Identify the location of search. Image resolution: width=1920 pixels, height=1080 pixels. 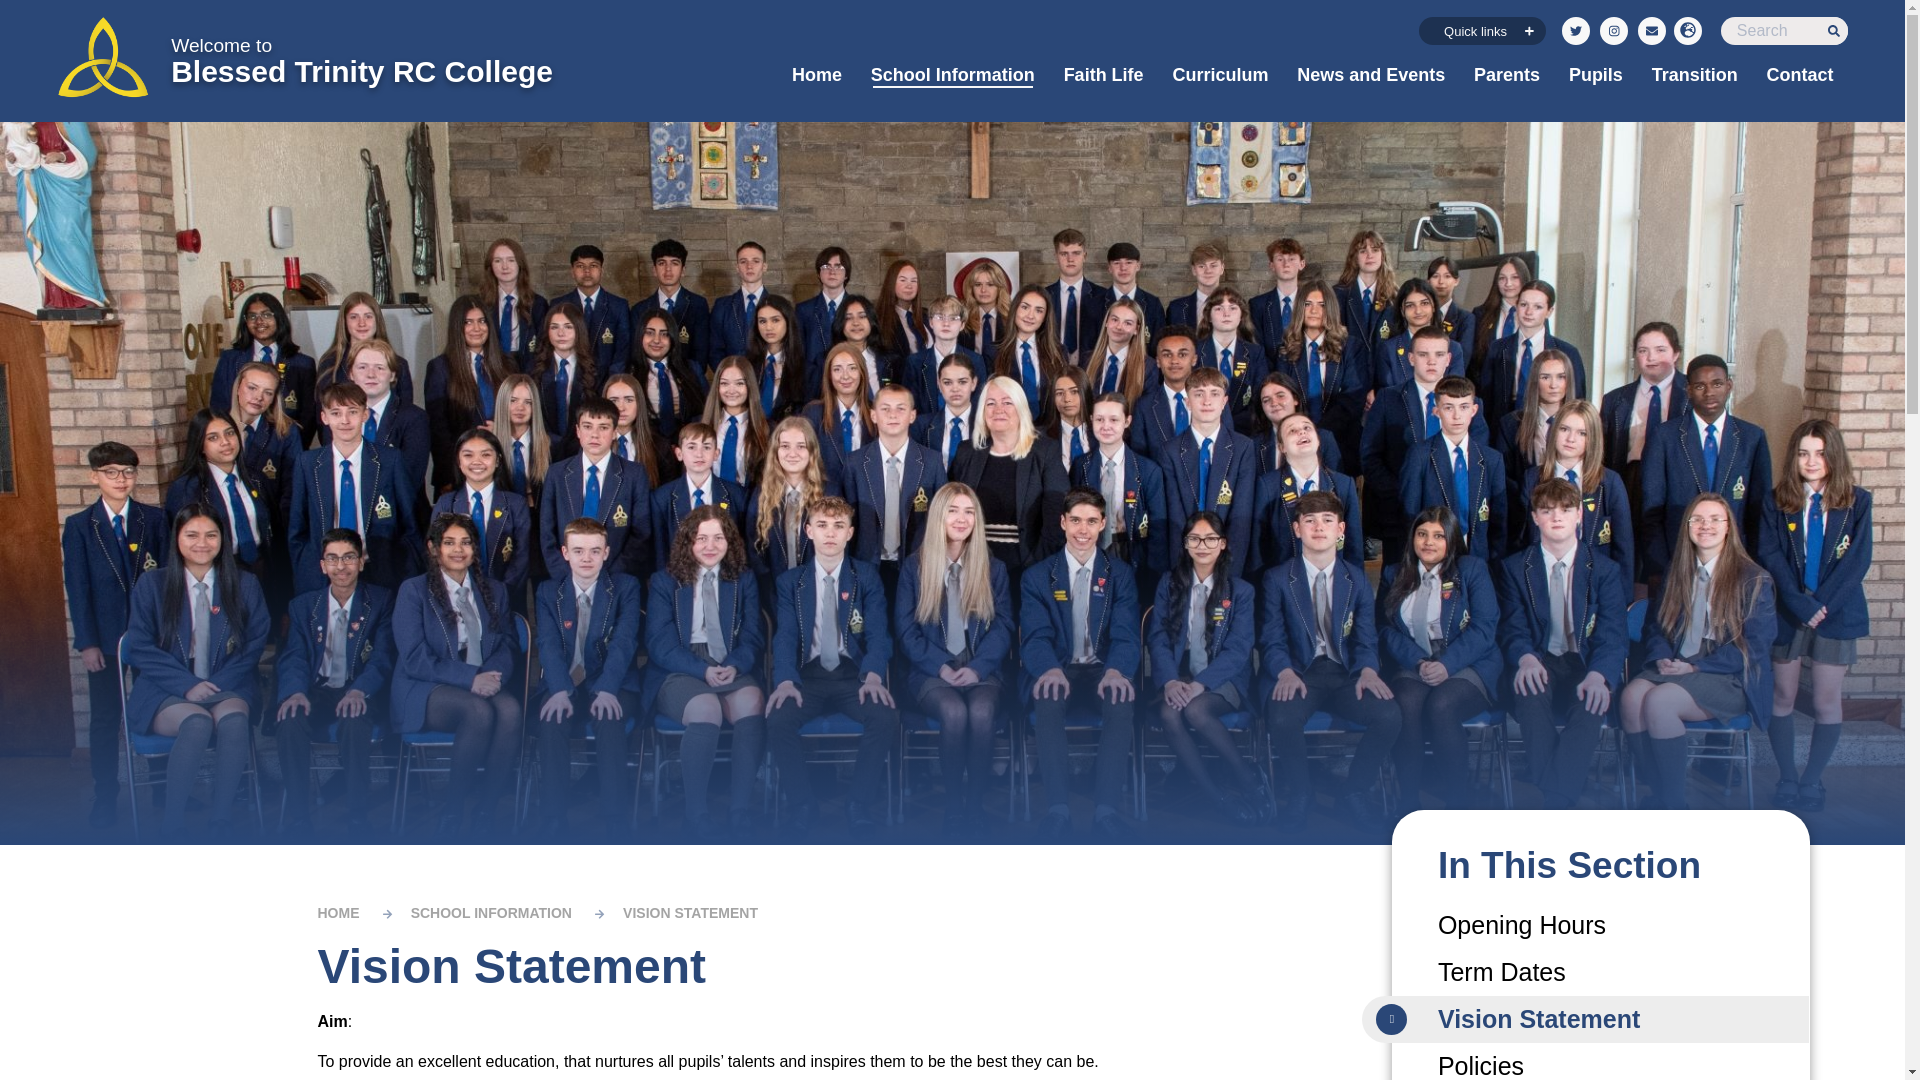
(1784, 31).